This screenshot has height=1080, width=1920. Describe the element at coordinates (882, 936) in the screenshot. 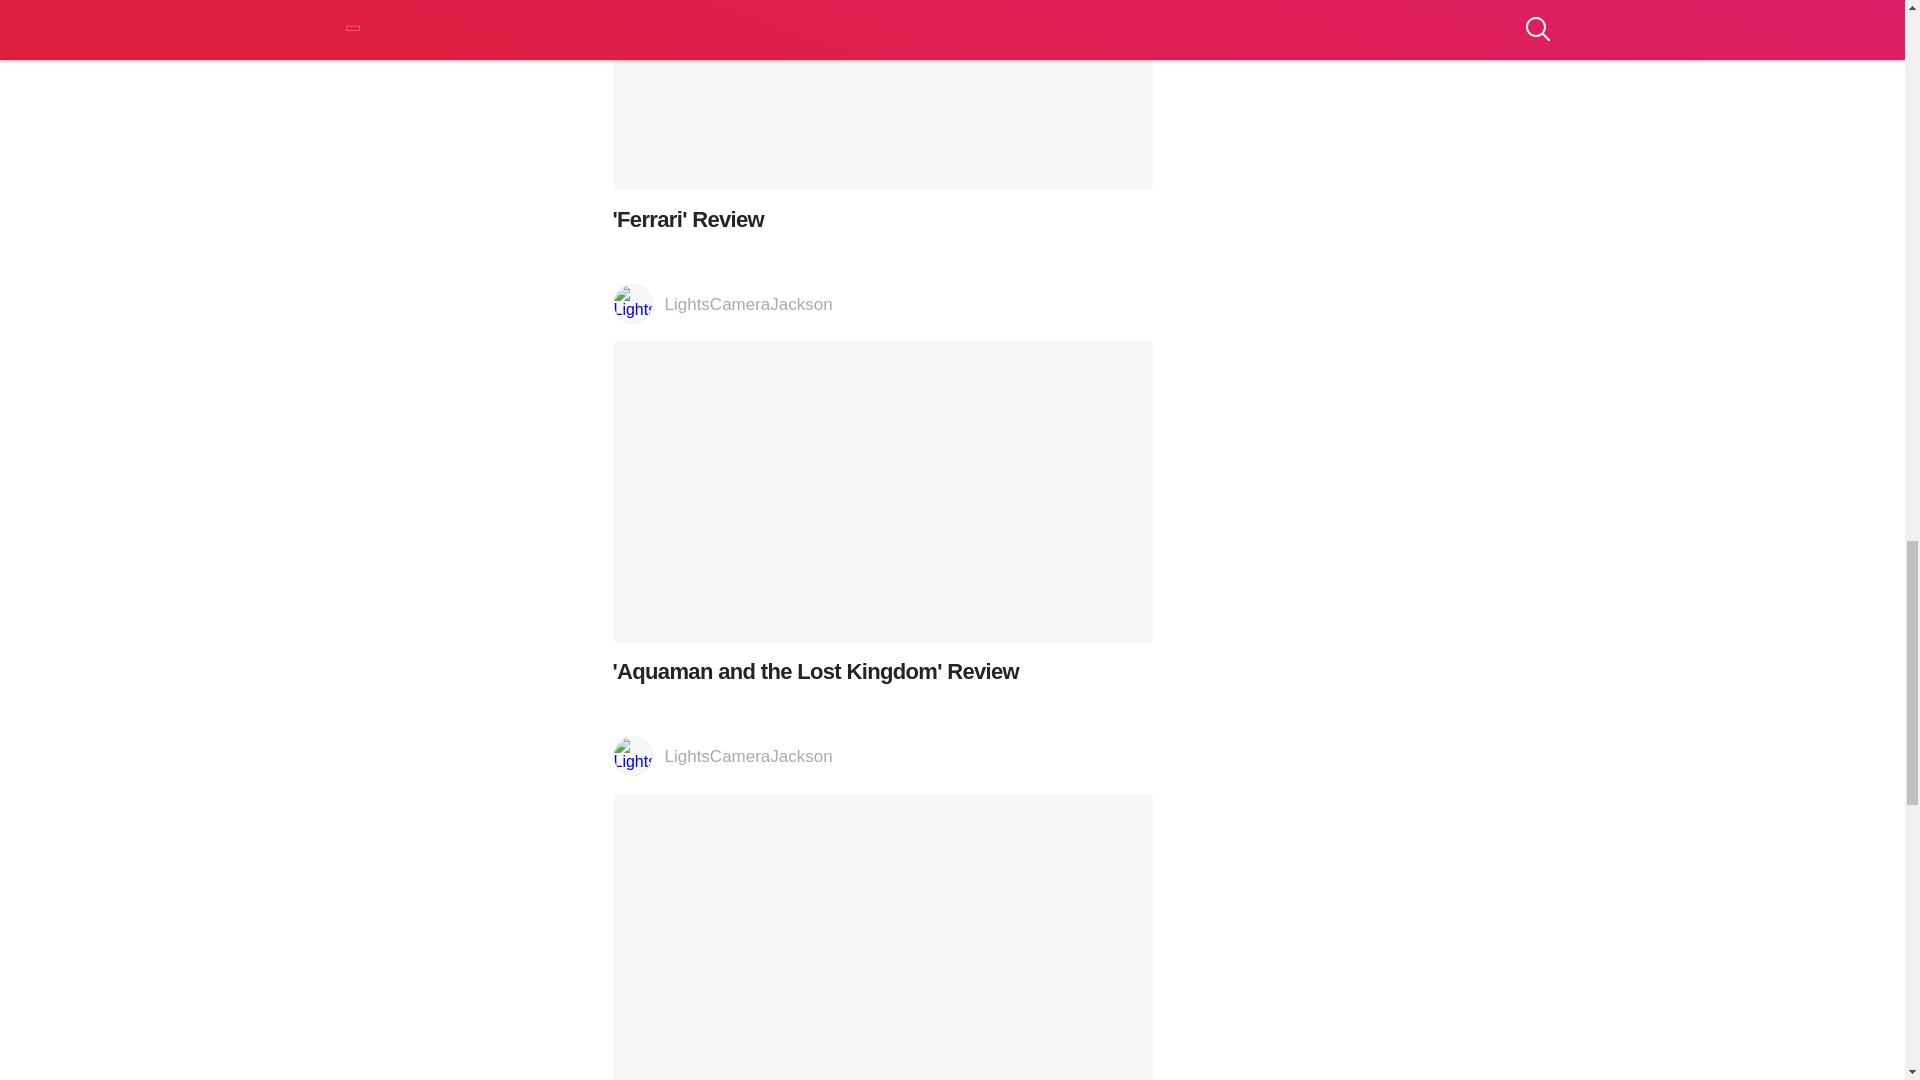

I see `The 35 Best Movies of 2023` at that location.